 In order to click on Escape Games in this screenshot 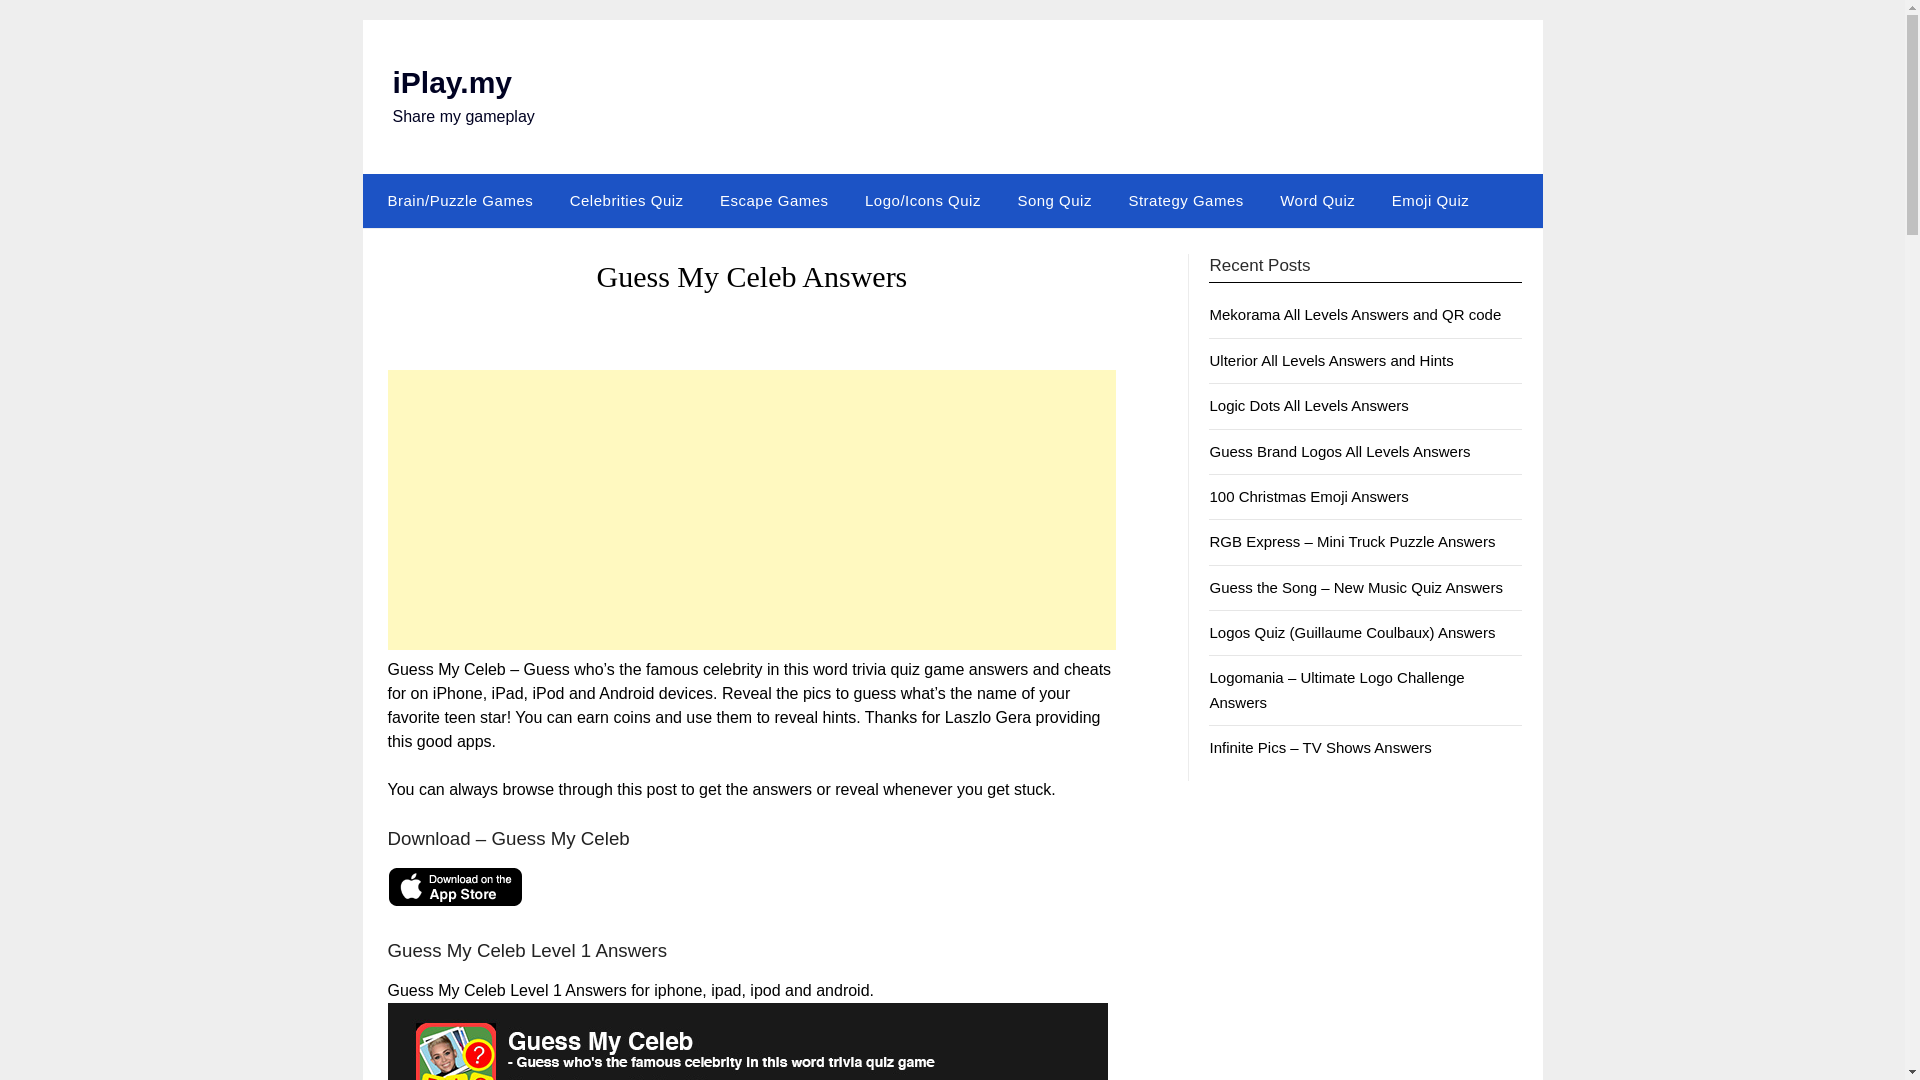, I will do `click(774, 200)`.